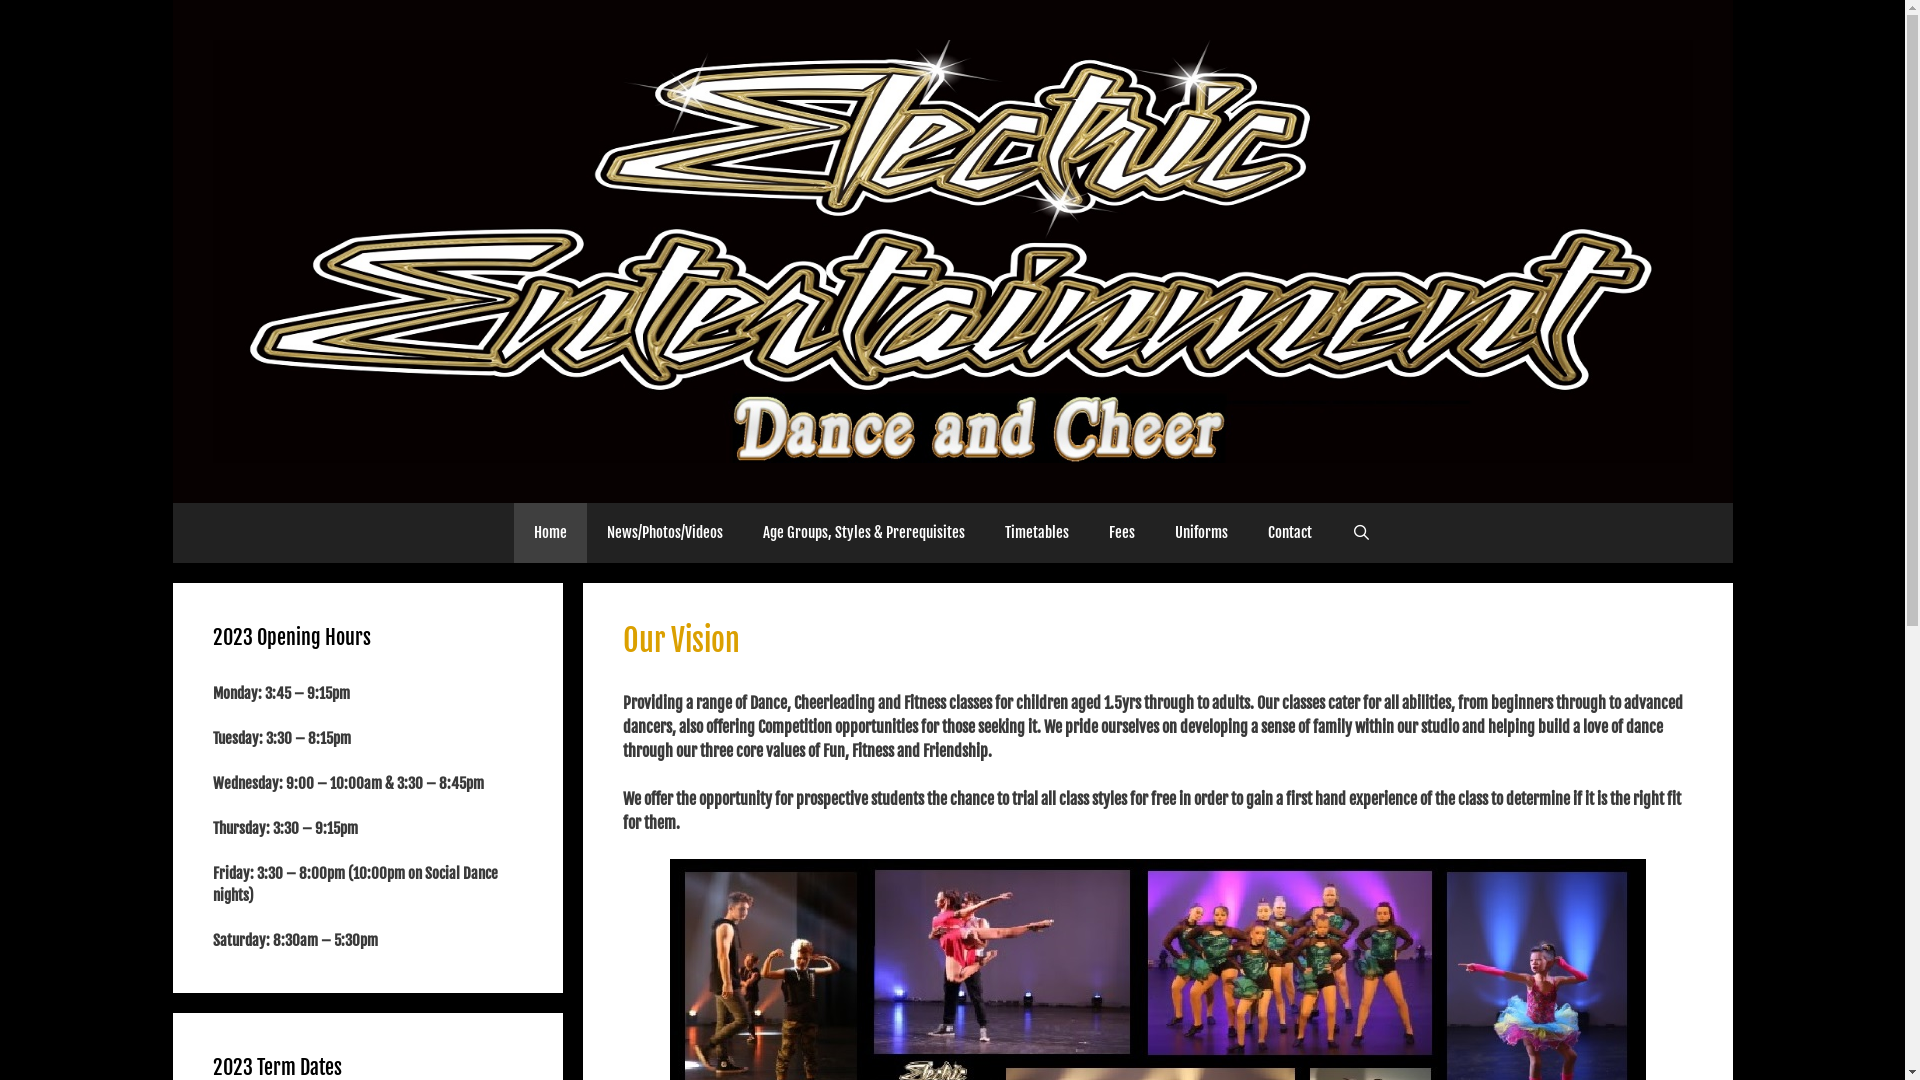 Image resolution: width=1920 pixels, height=1080 pixels. What do you see at coordinates (1122, 533) in the screenshot?
I see `Fees` at bounding box center [1122, 533].